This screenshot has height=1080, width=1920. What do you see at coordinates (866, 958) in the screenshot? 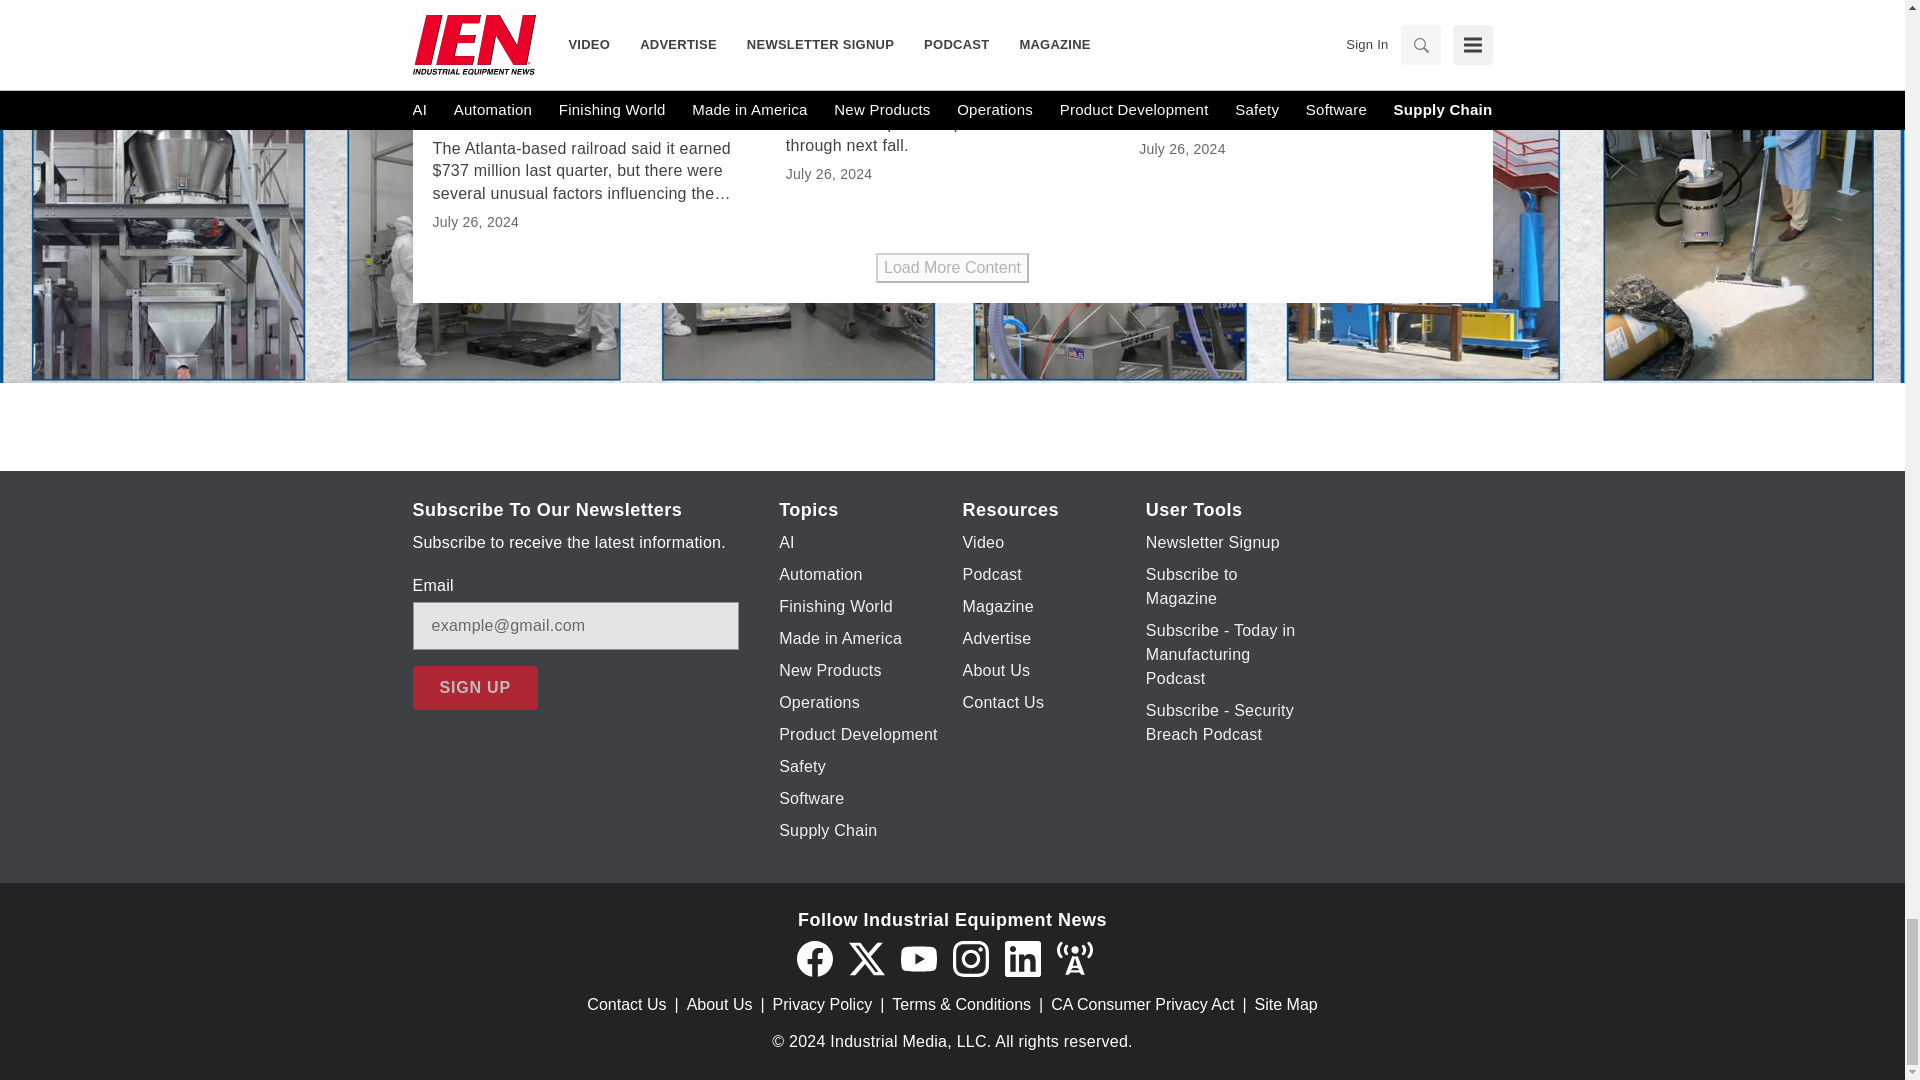
I see `Twitter X icon` at bounding box center [866, 958].